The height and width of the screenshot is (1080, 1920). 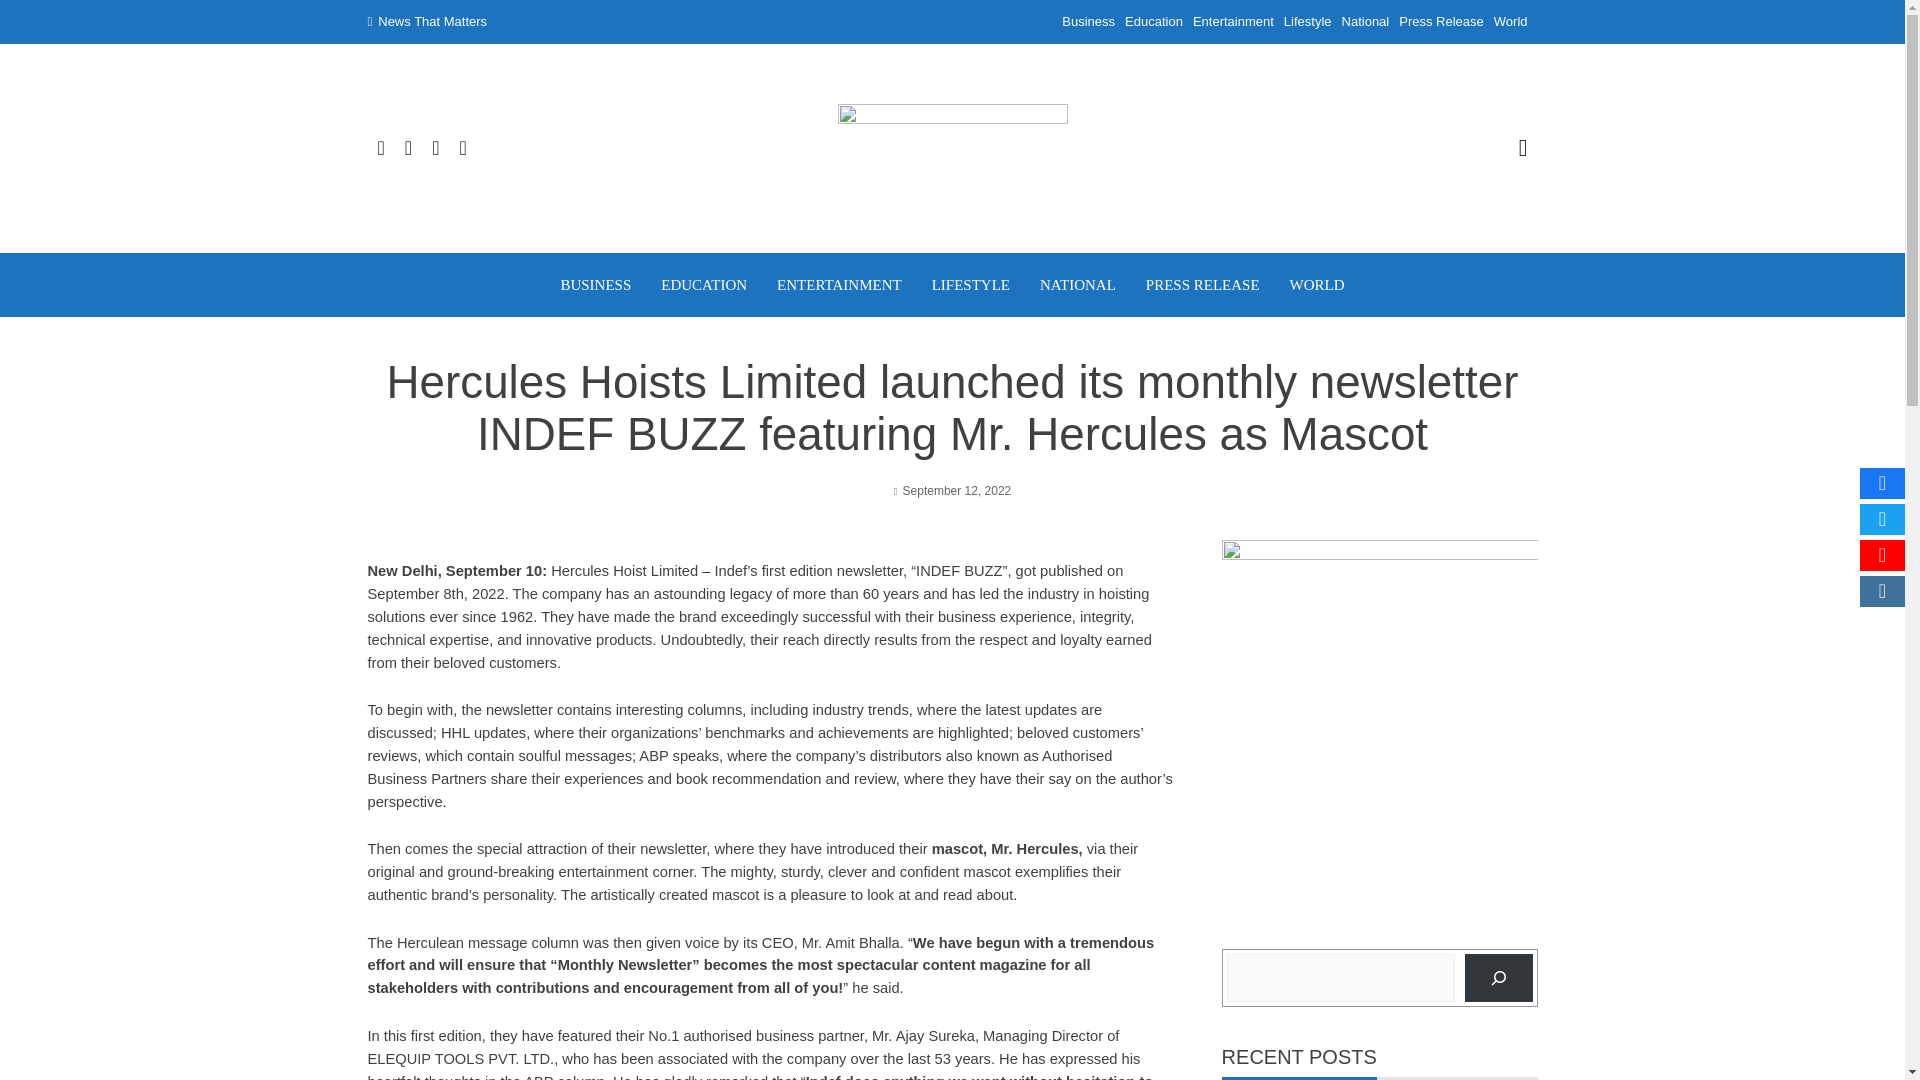 I want to click on Press Release, so click(x=1442, y=22).